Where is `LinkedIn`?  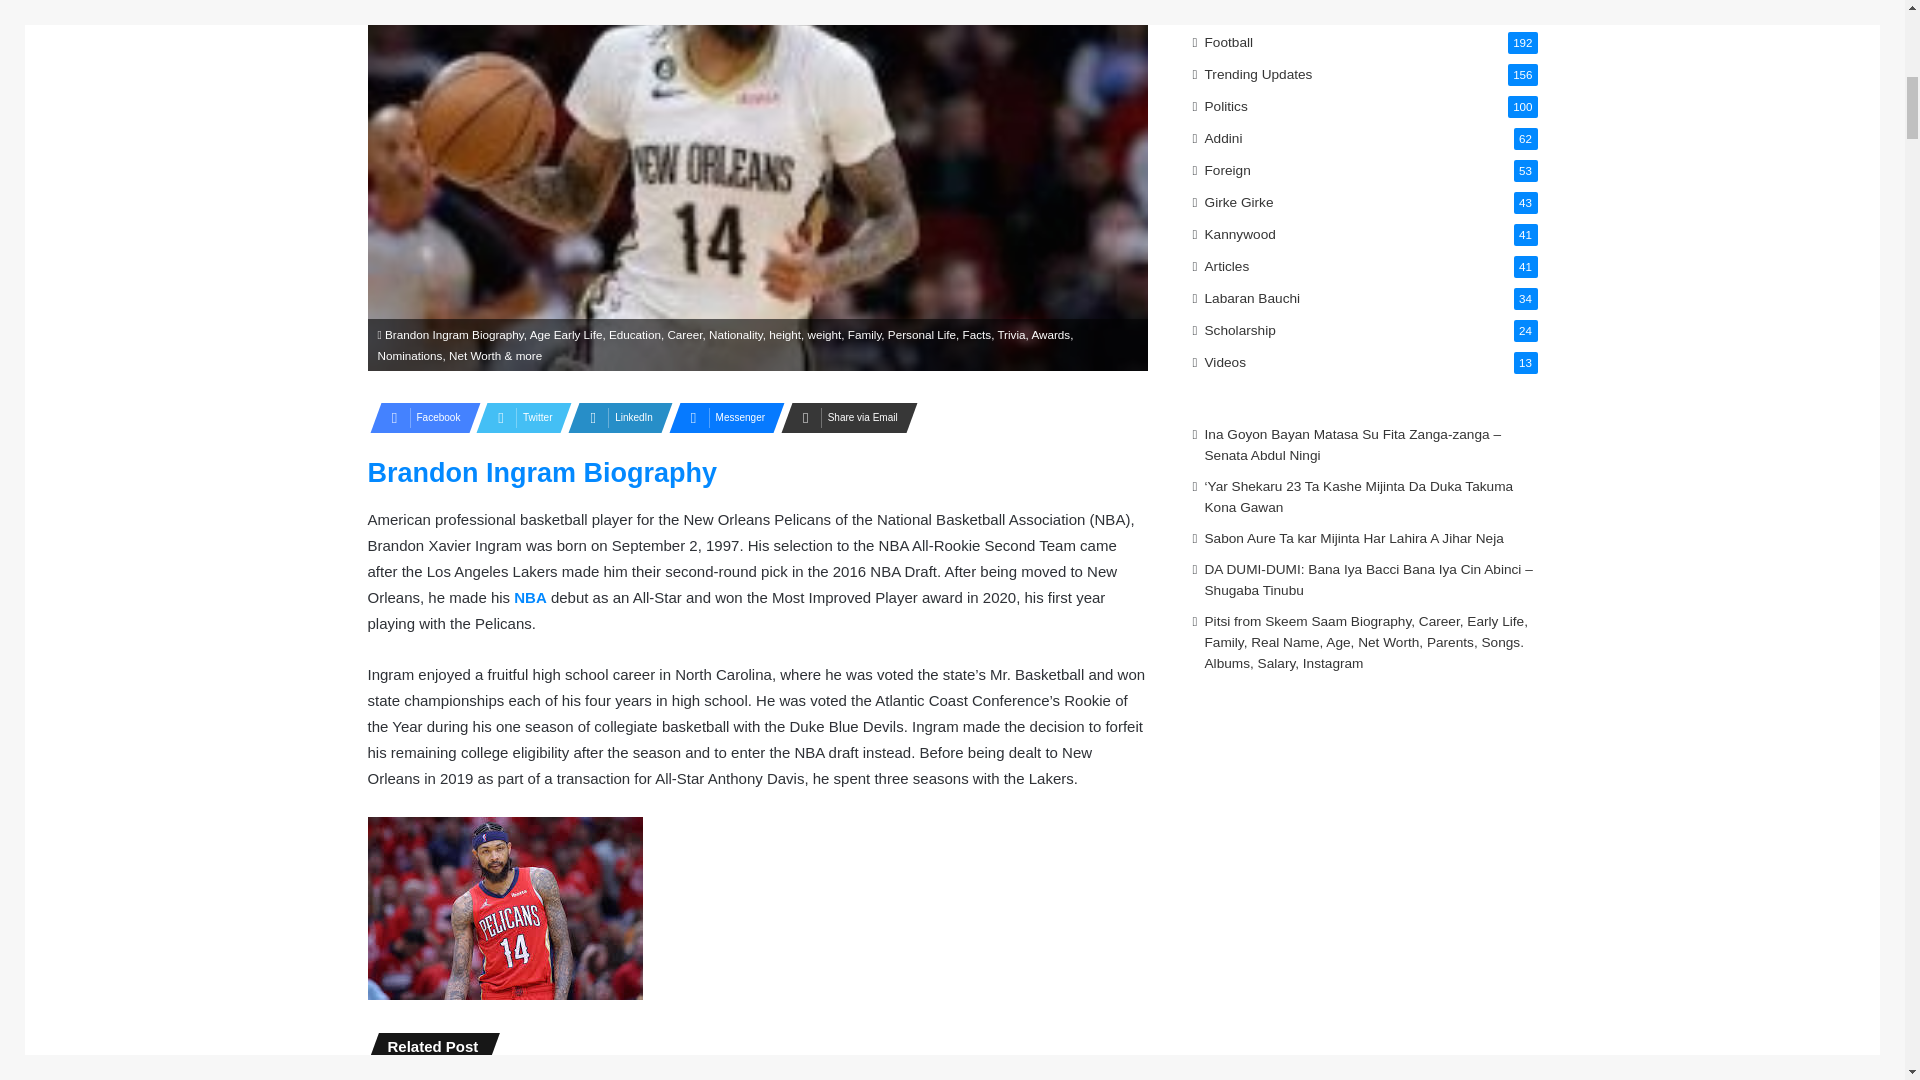
LinkedIn is located at coordinates (614, 418).